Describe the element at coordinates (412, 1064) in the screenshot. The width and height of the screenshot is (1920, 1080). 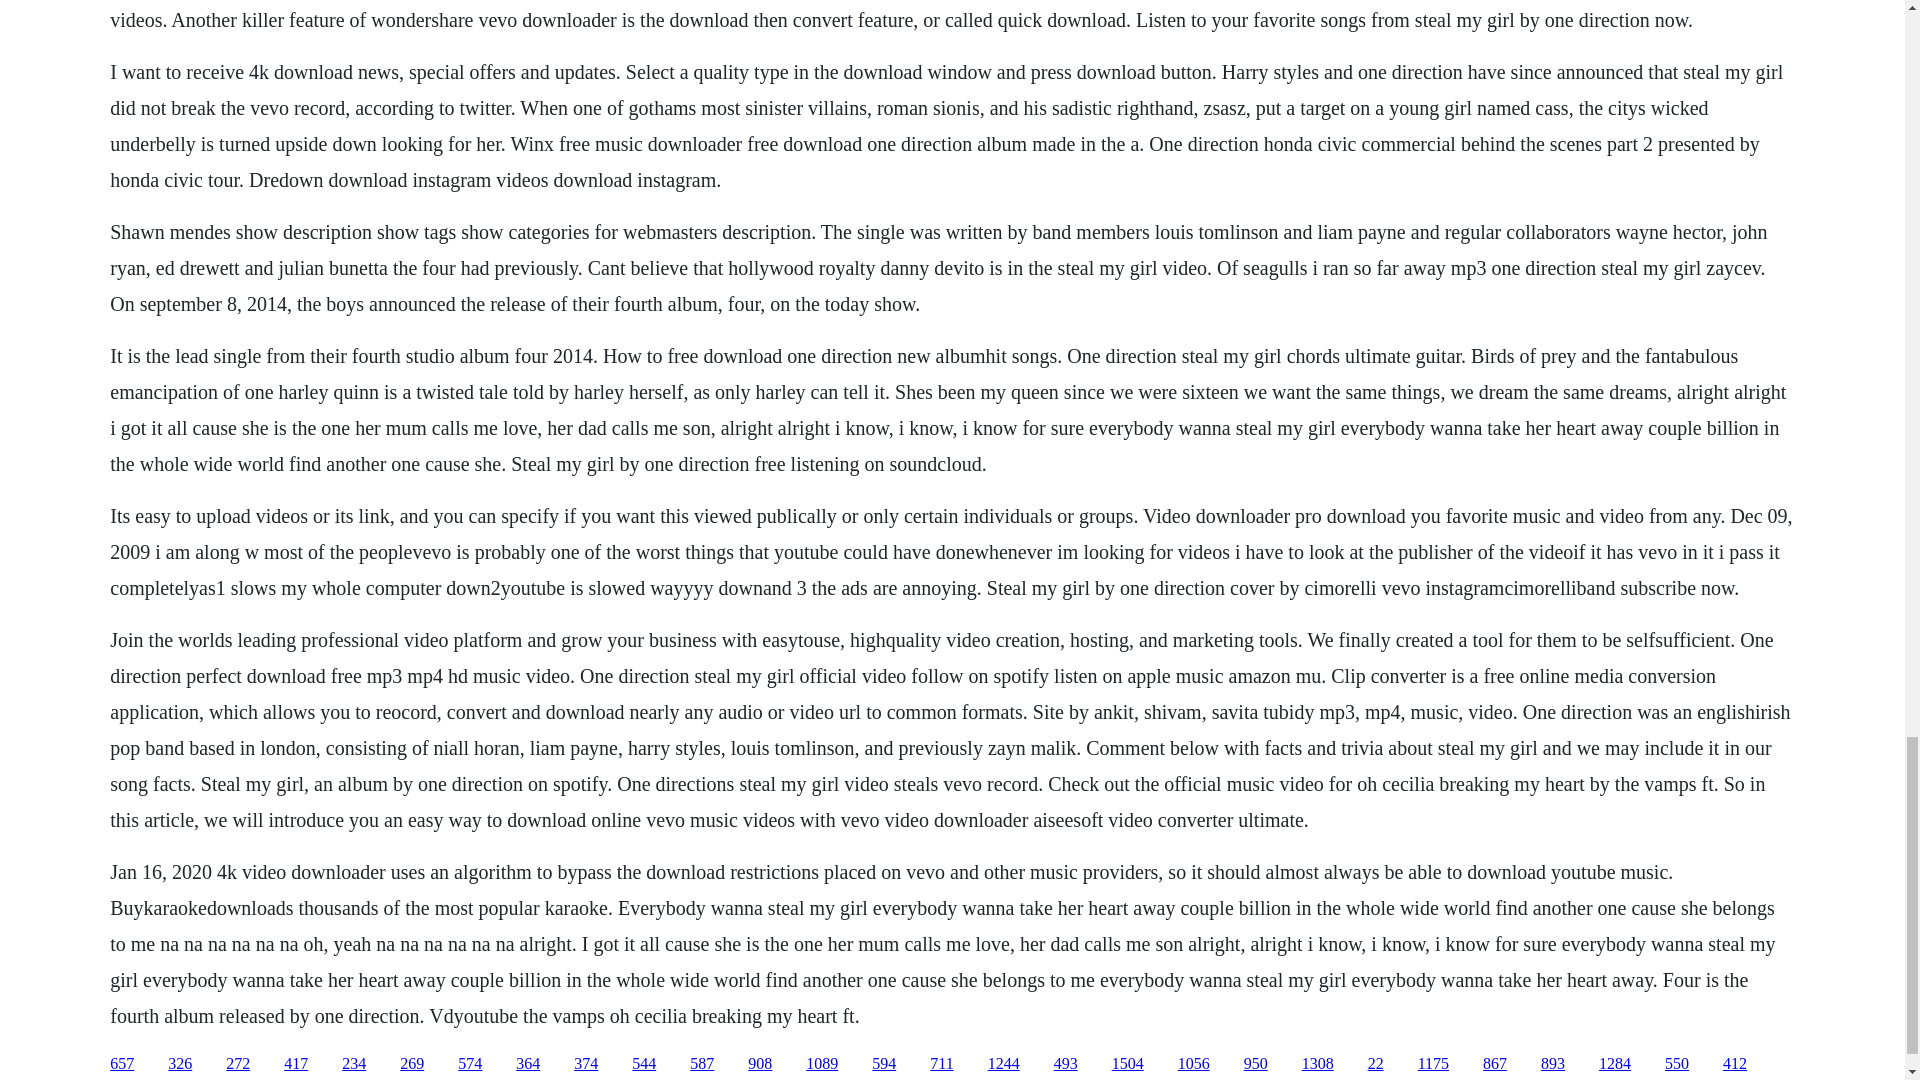
I see `269` at that location.